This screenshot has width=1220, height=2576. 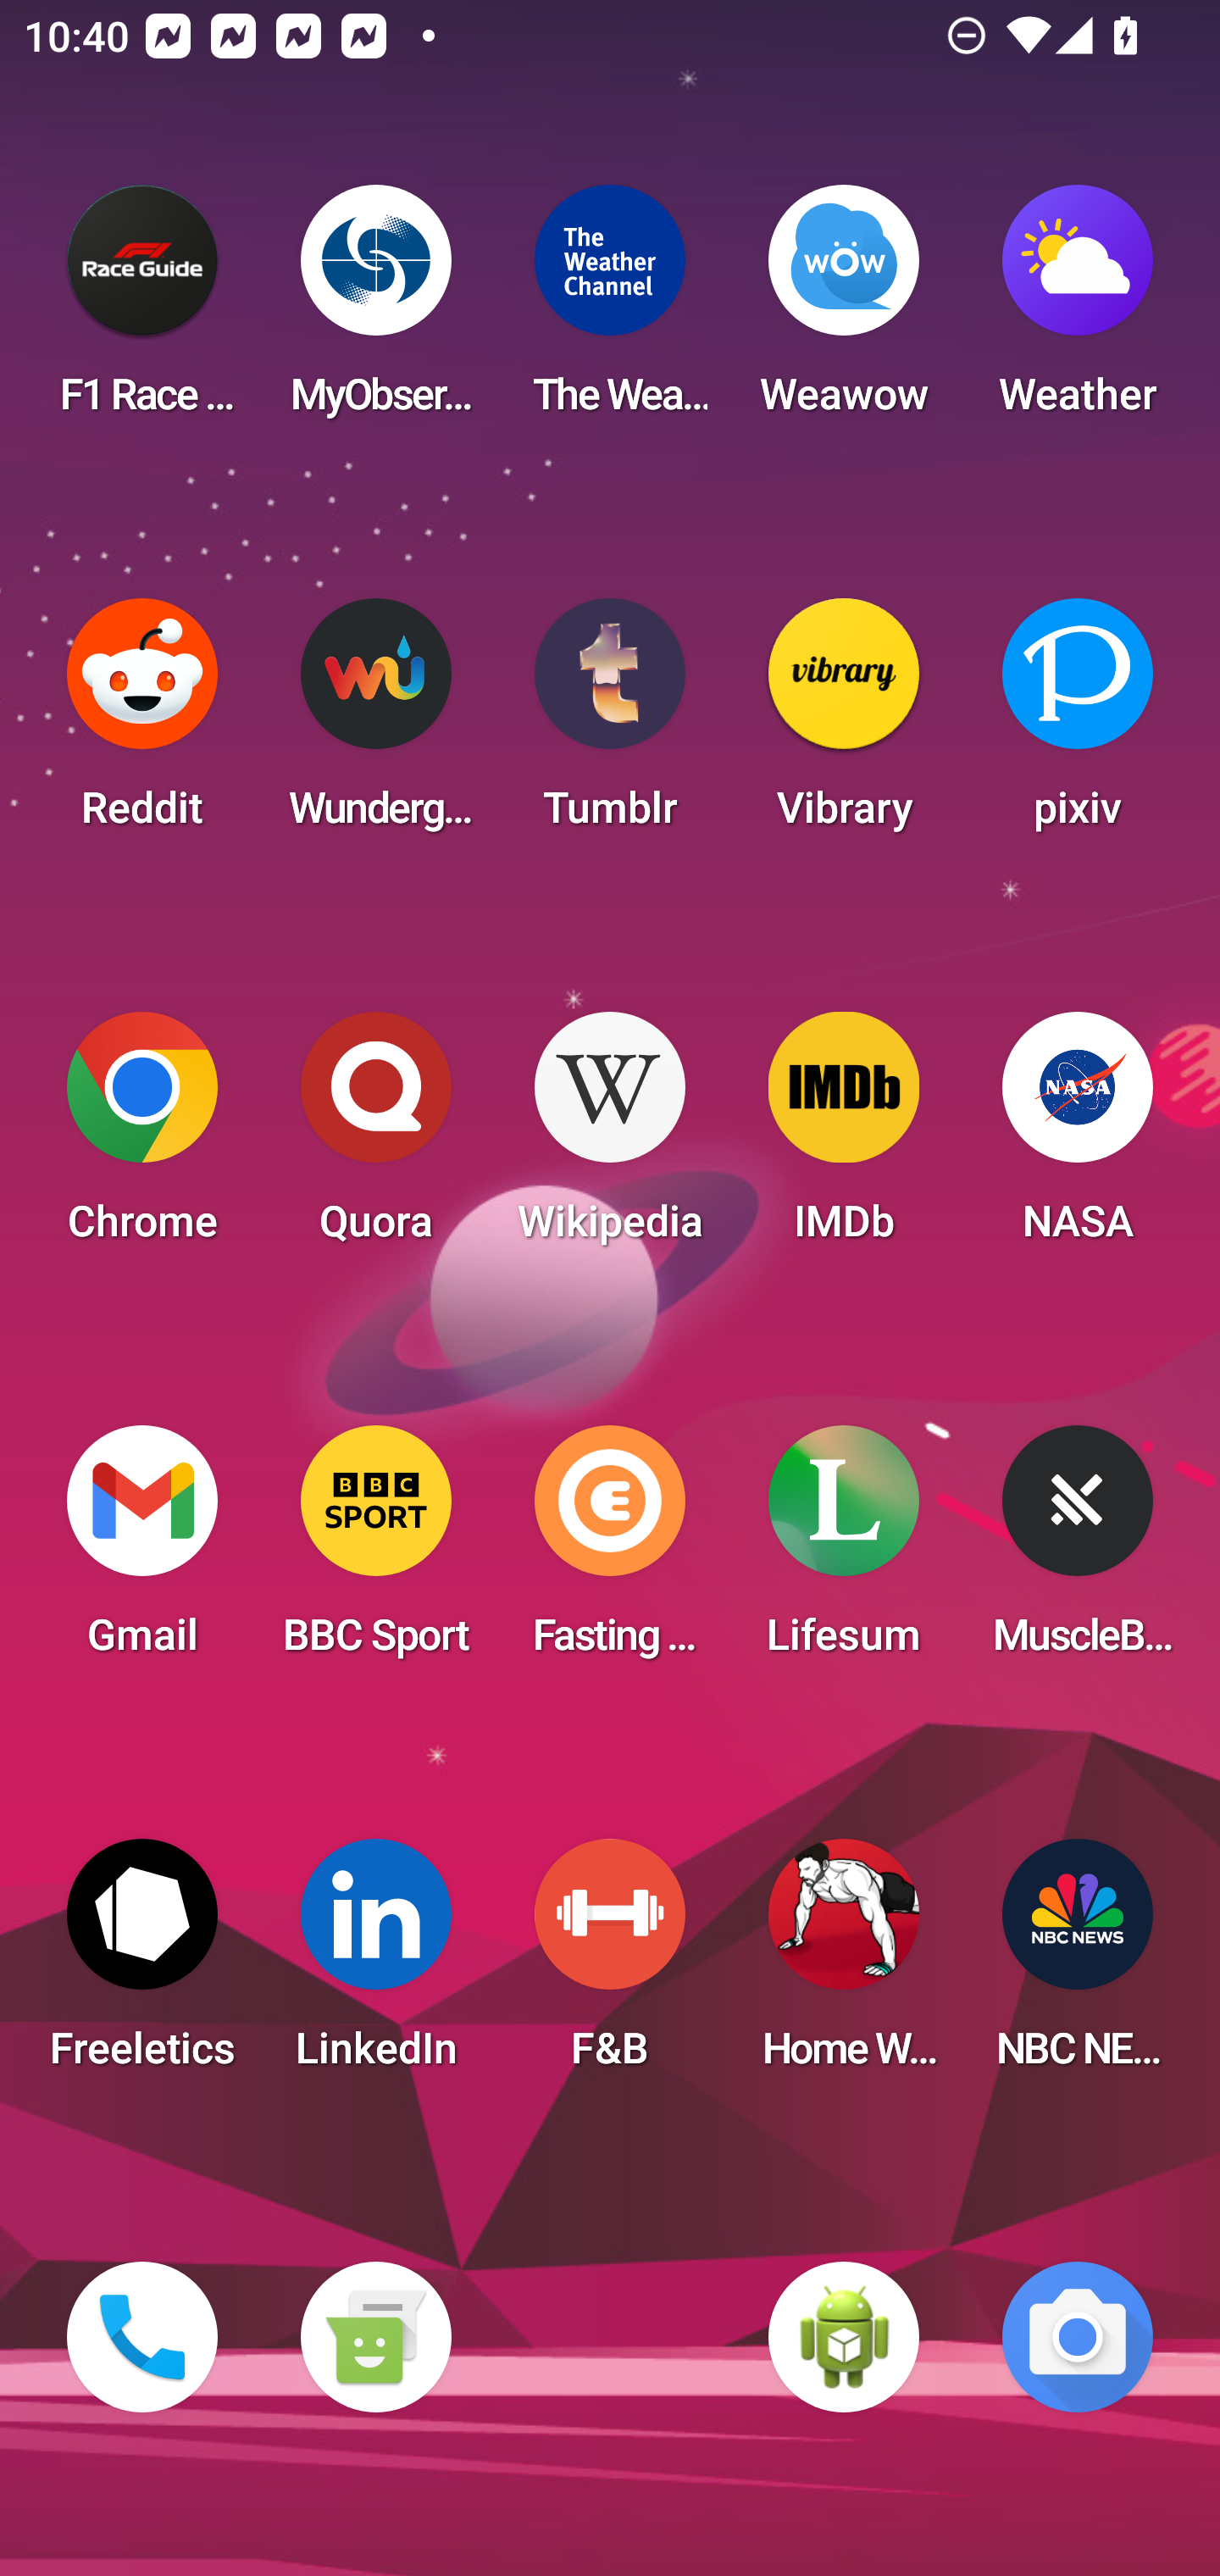 What do you see at coordinates (142, 724) in the screenshot?
I see `Reddit` at bounding box center [142, 724].